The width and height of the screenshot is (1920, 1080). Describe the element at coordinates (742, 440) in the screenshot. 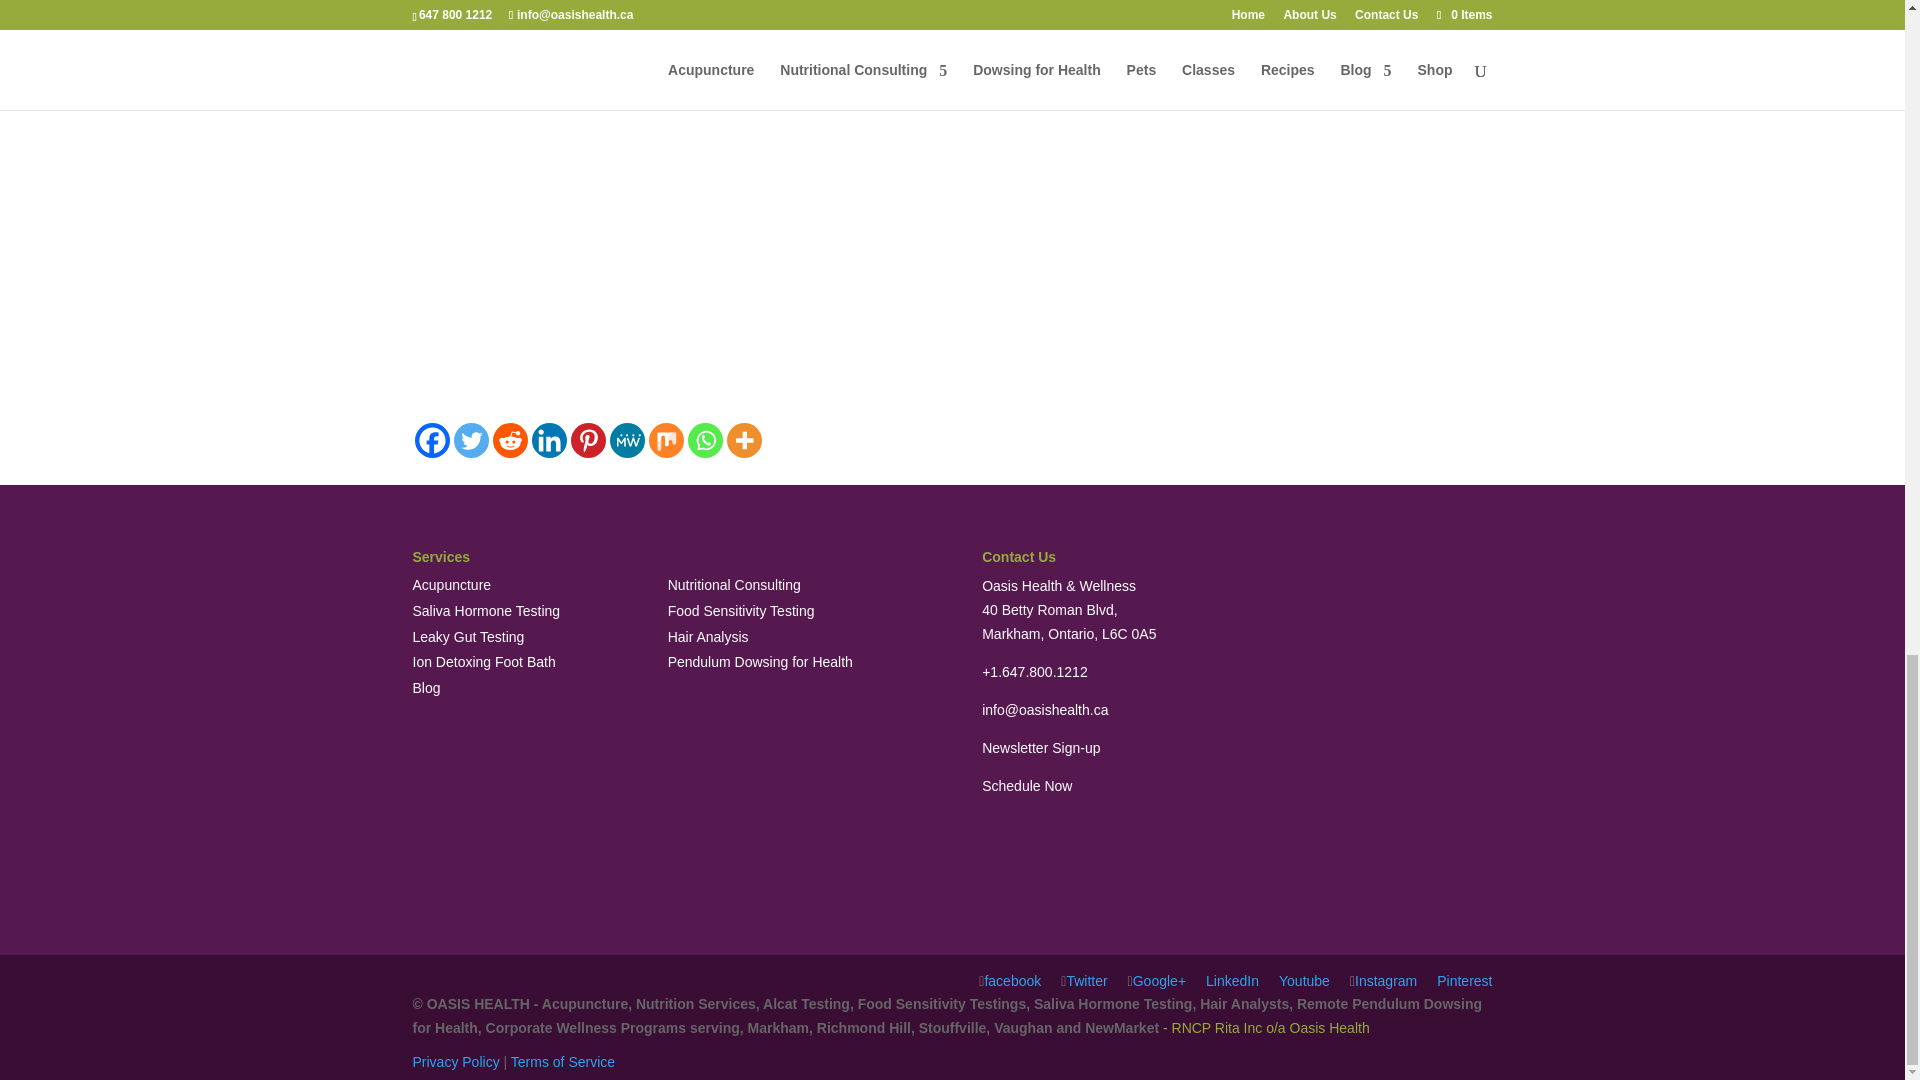

I see `More` at that location.